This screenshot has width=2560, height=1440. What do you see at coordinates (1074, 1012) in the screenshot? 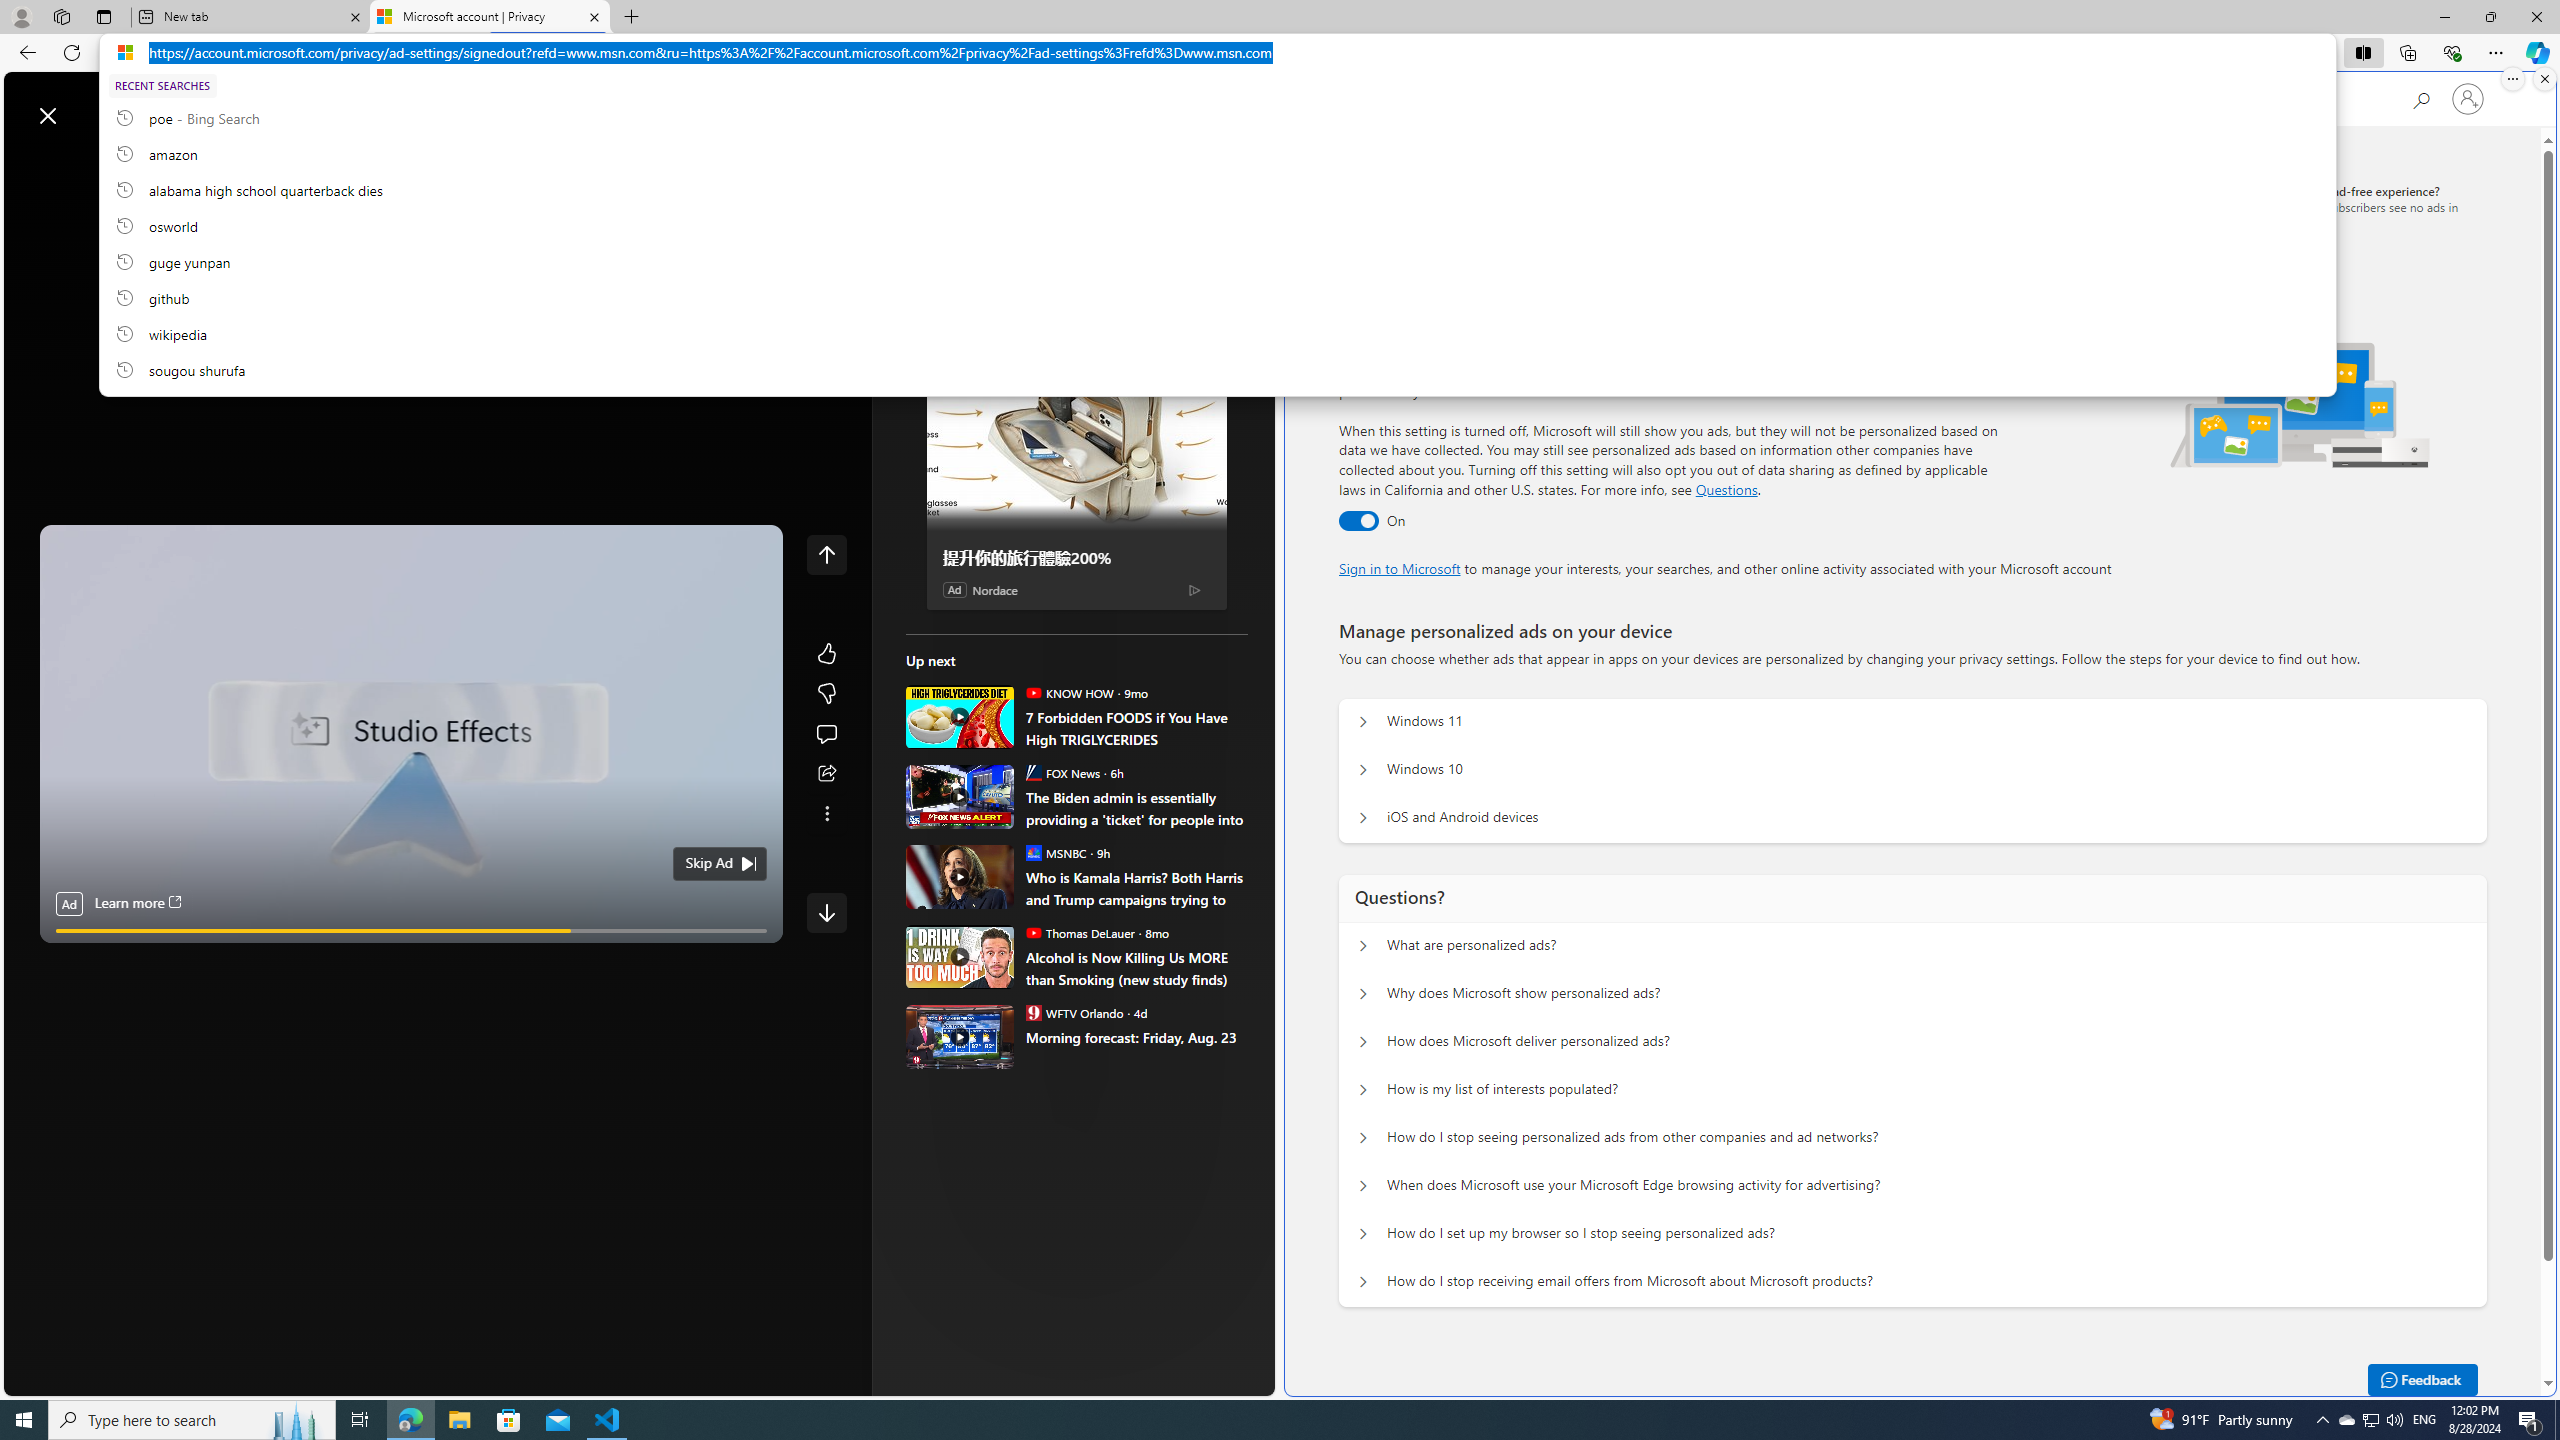
I see `WFTV Orlando WFTV Orlando` at bounding box center [1074, 1012].